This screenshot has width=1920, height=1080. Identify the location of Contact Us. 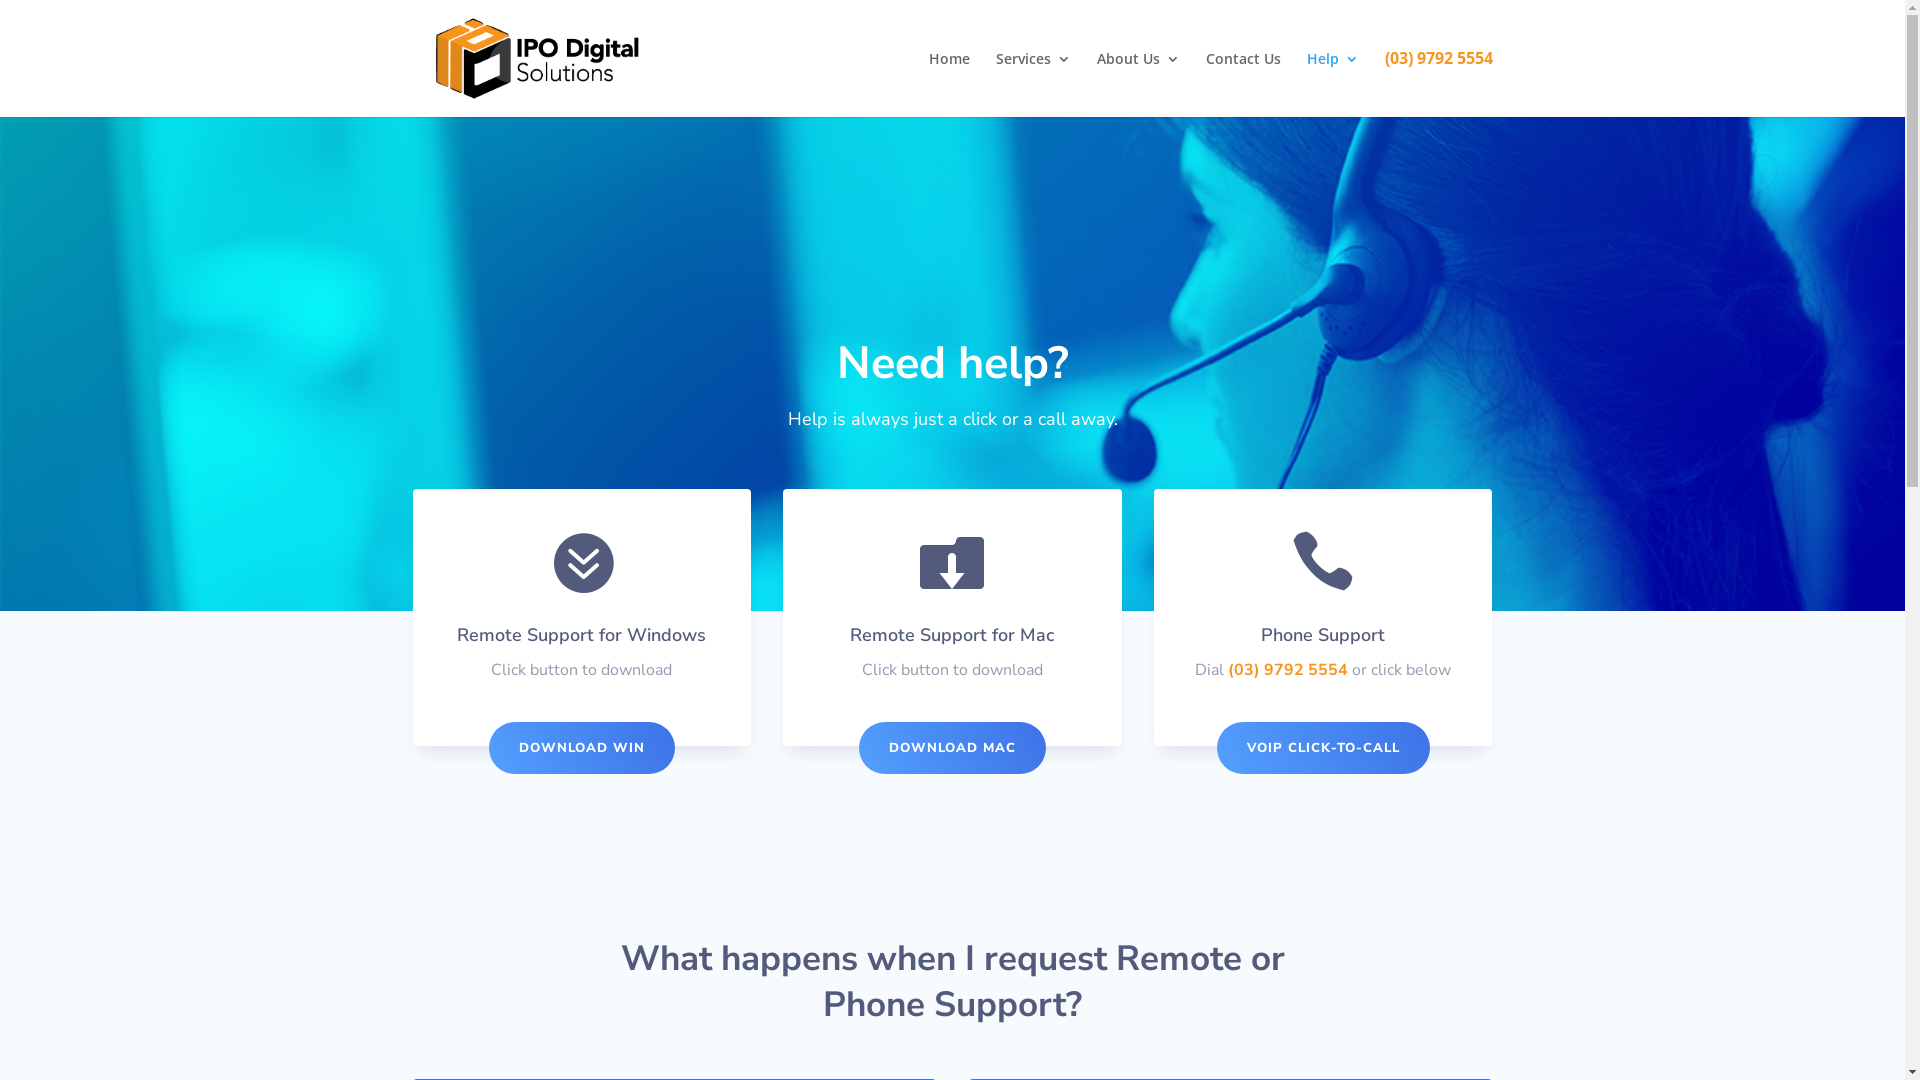
(1244, 84).